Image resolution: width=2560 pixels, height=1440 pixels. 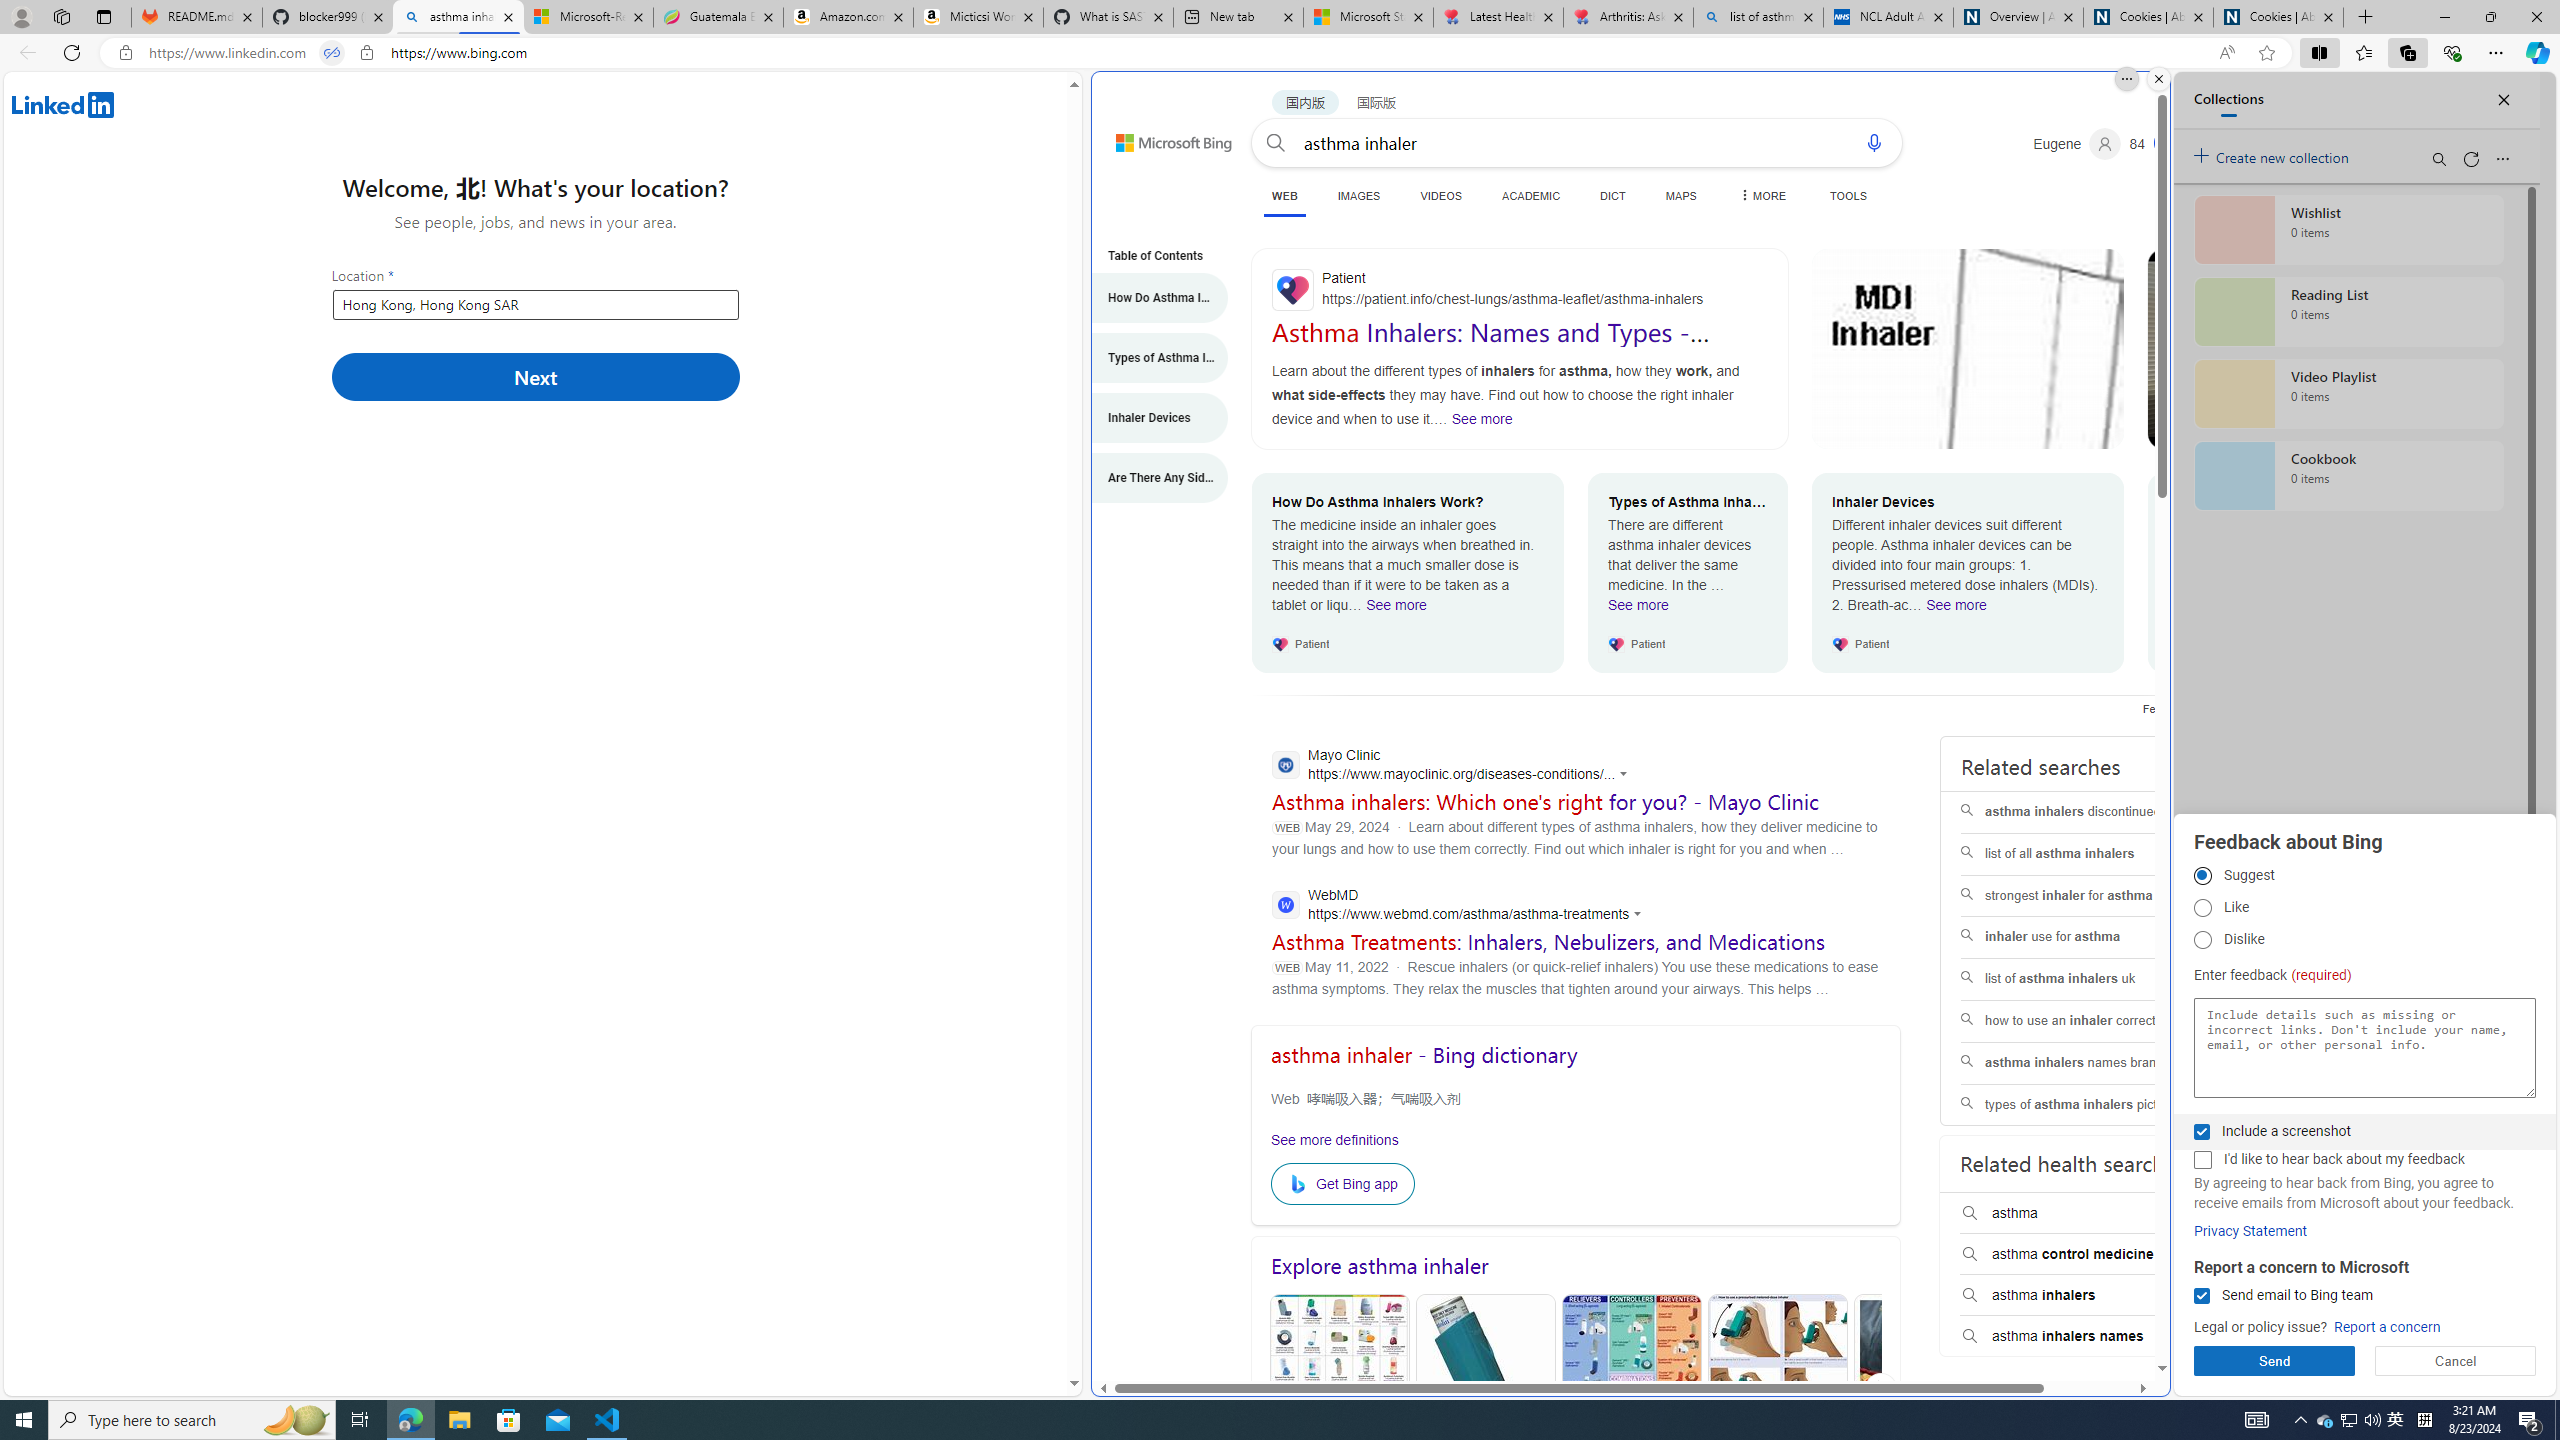 What do you see at coordinates (1150, 478) in the screenshot?
I see `Are There Any Side-Effects from Asthma Inhalers?` at bounding box center [1150, 478].